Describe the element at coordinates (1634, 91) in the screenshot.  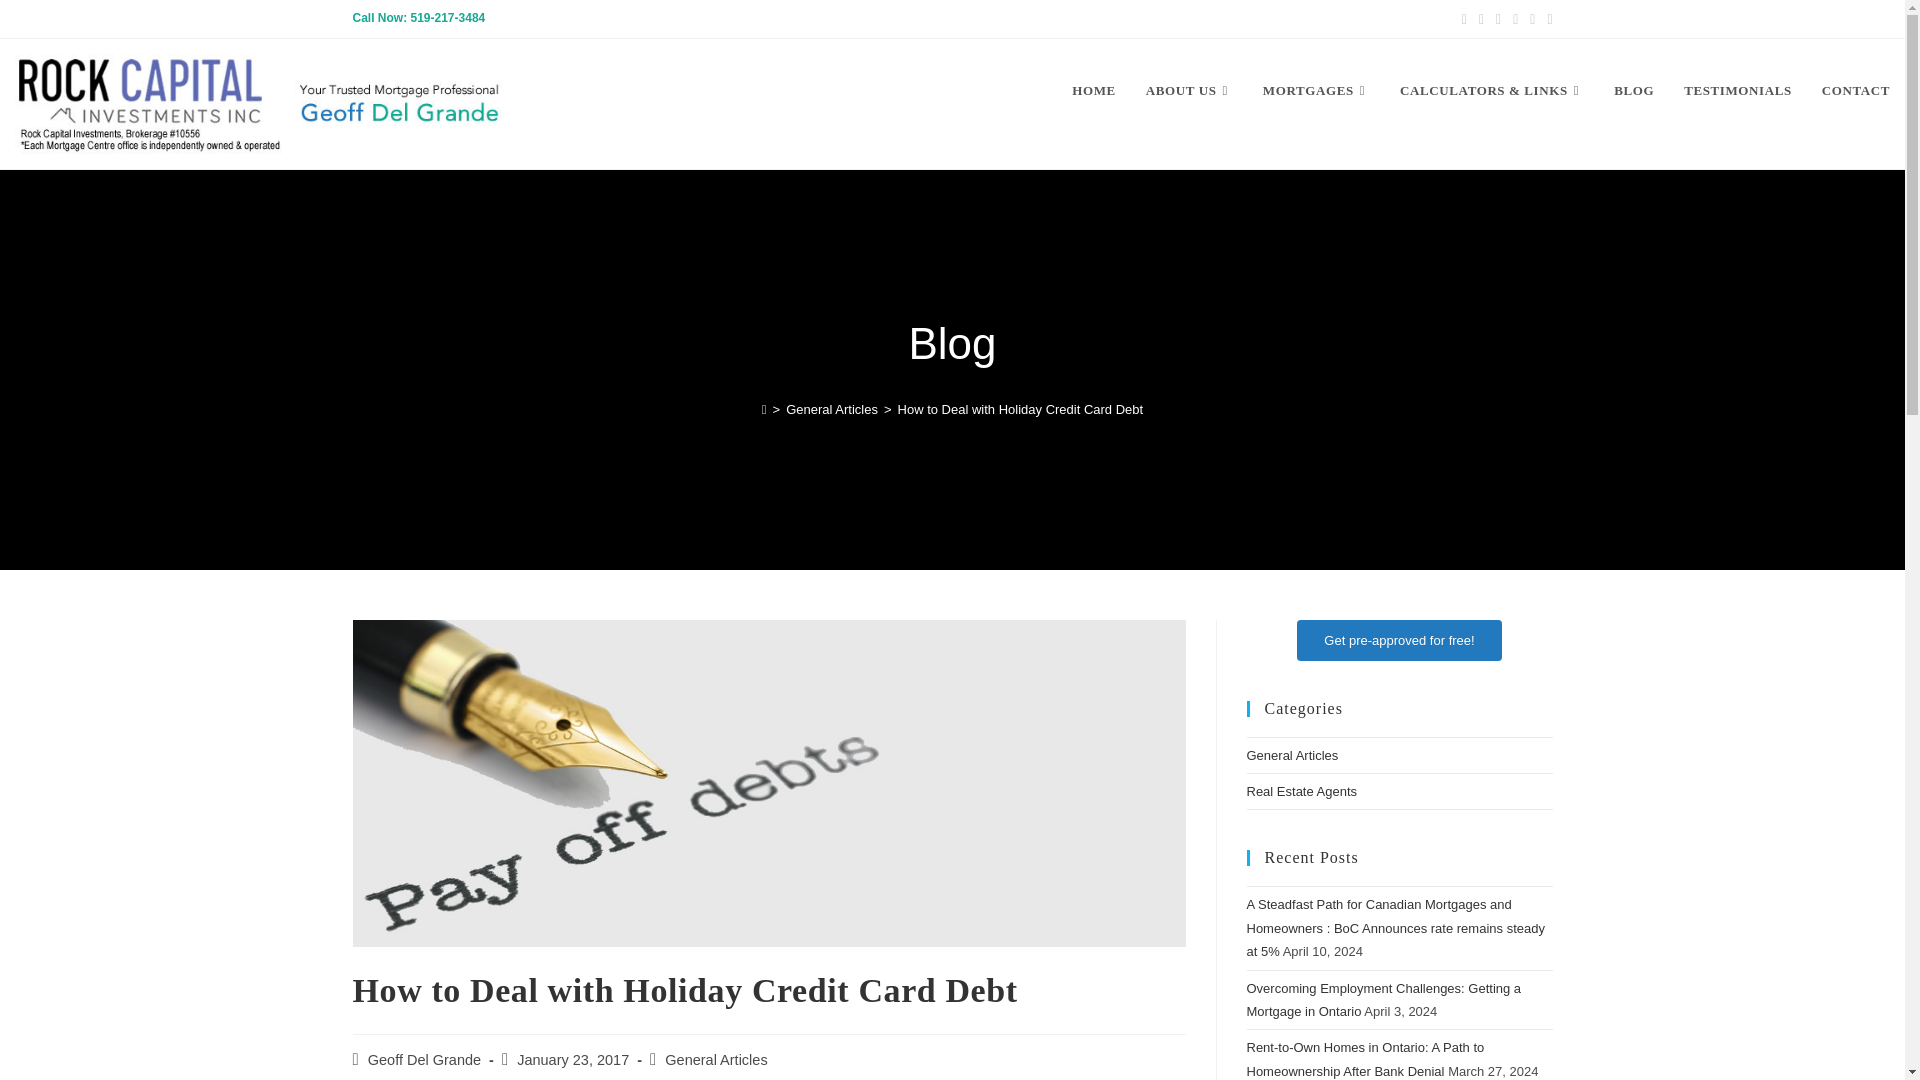
I see `BLOG` at that location.